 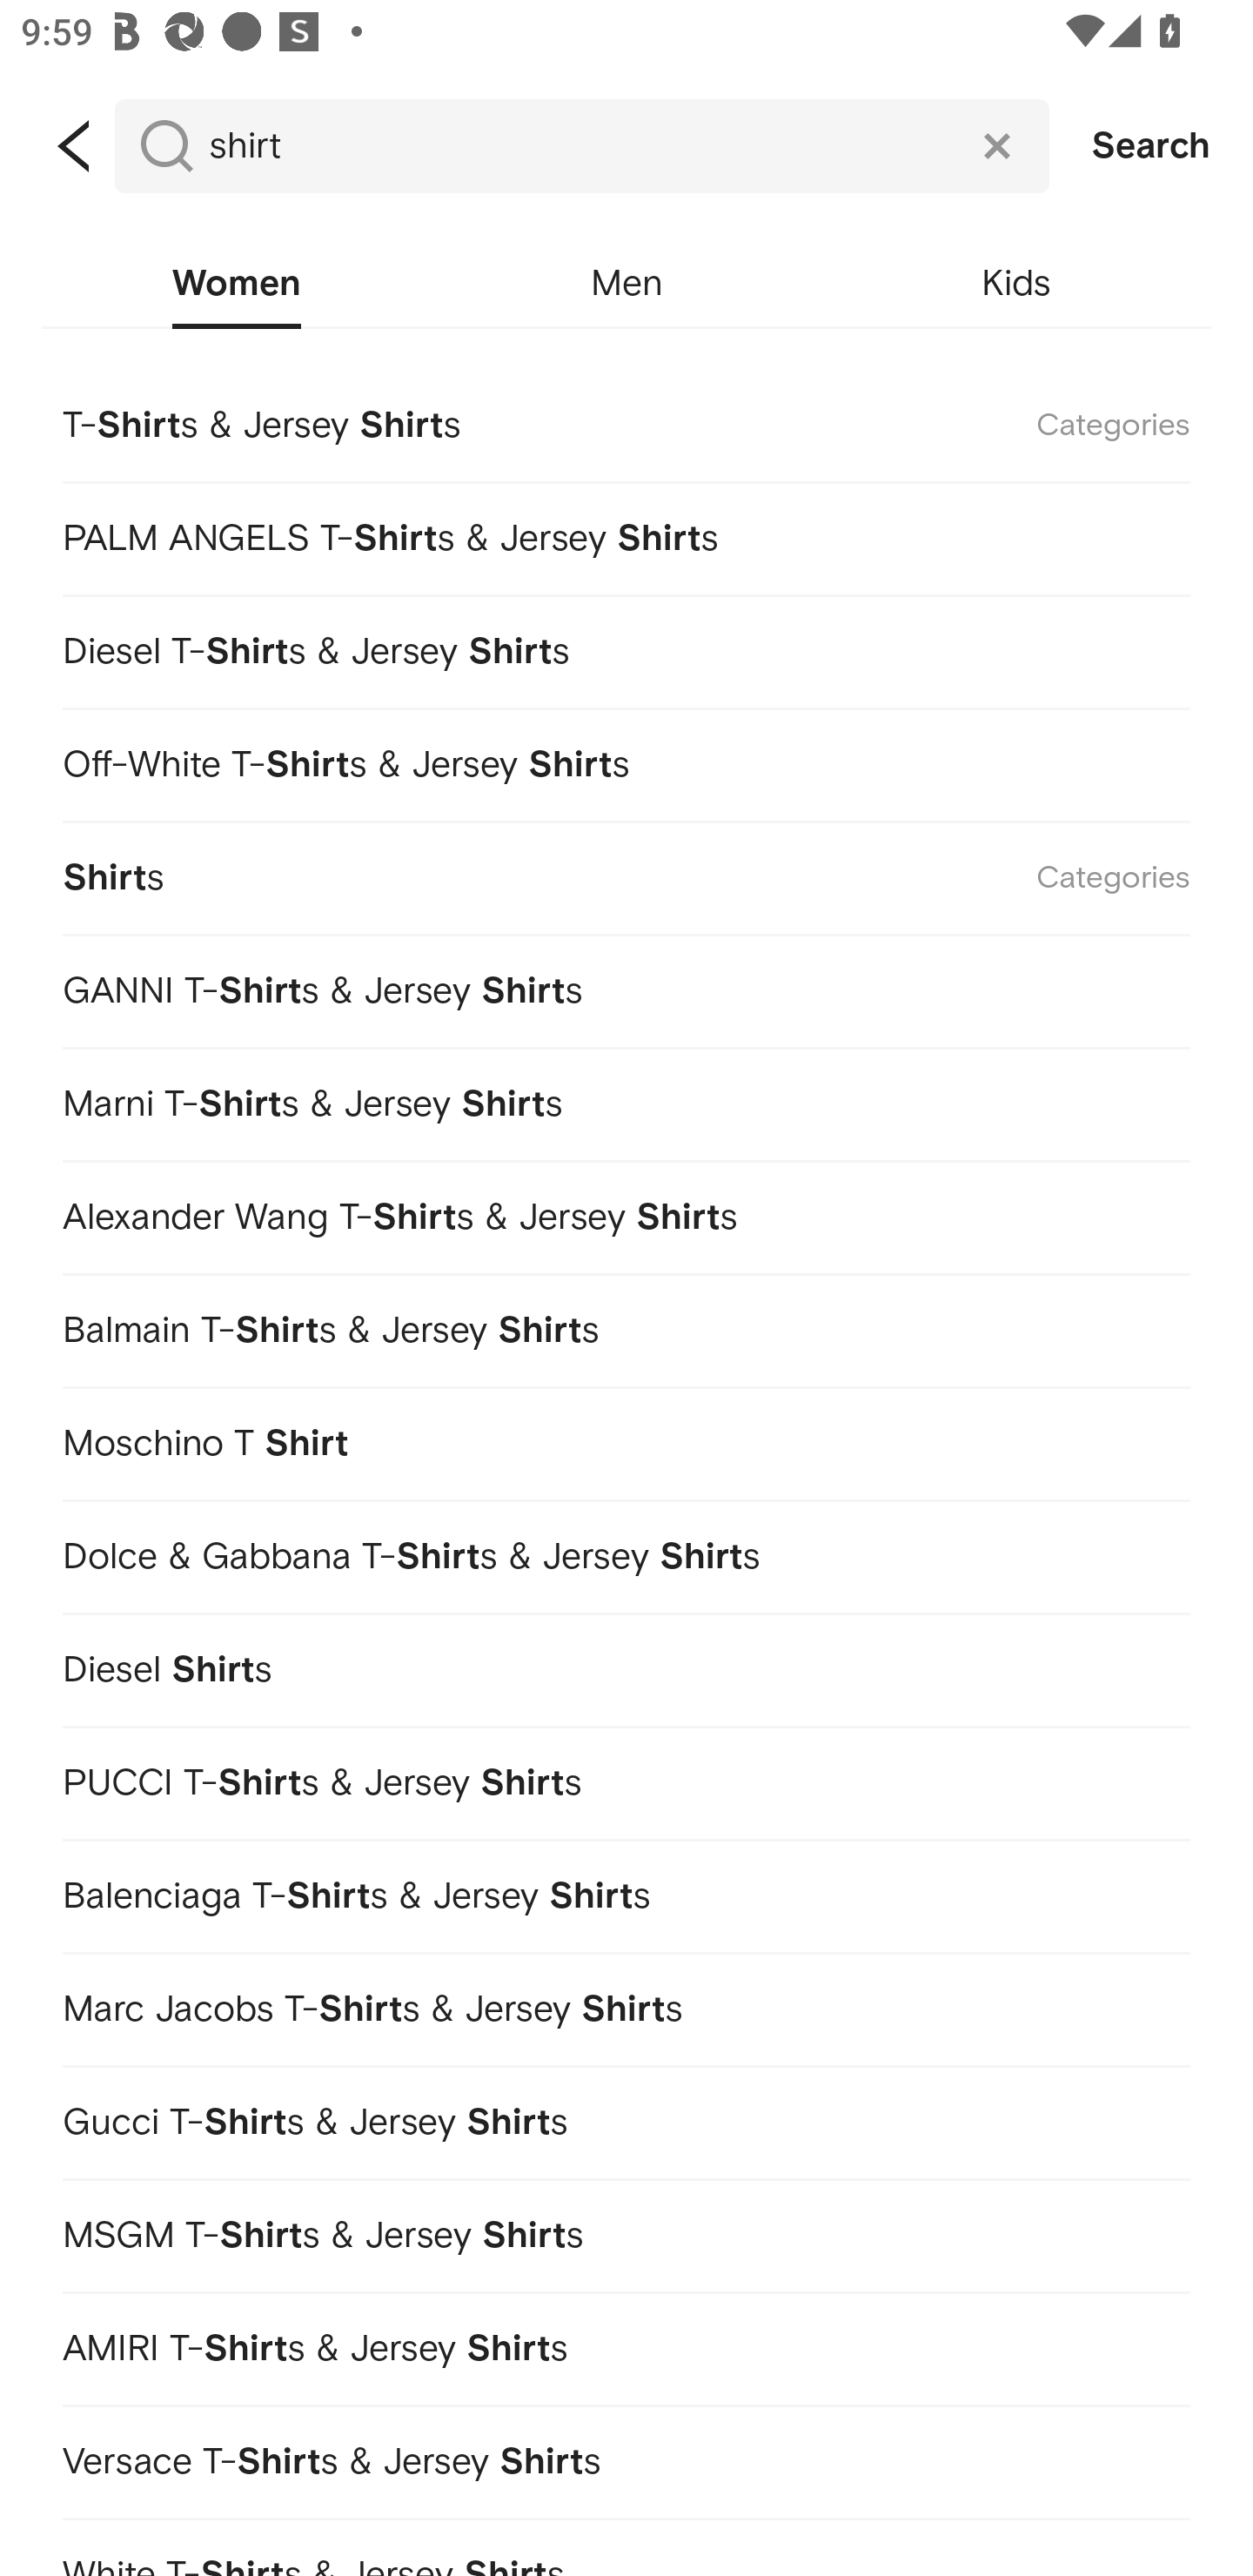 I want to click on Balmain T-Shirts & Jersey Shirts, so click(x=626, y=1325).